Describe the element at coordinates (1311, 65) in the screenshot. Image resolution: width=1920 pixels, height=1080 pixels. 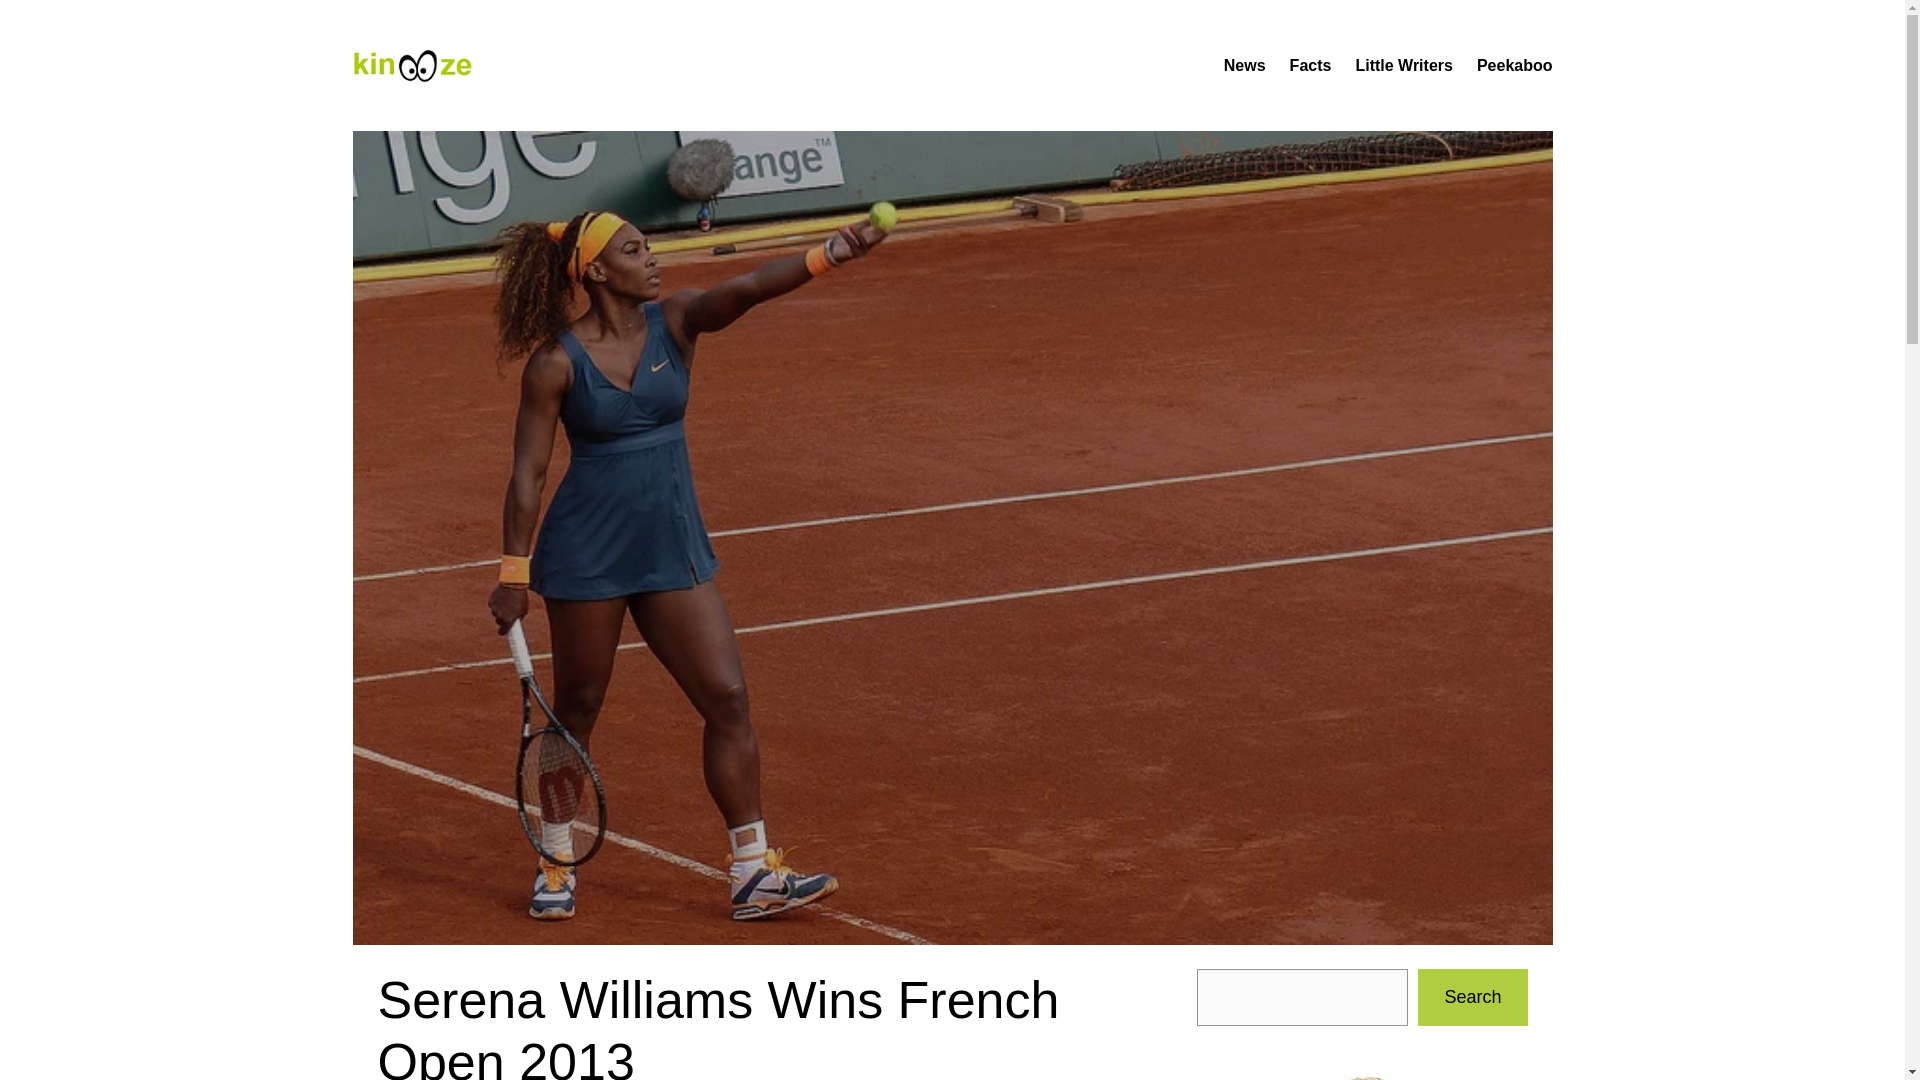
I see `Facts` at that location.